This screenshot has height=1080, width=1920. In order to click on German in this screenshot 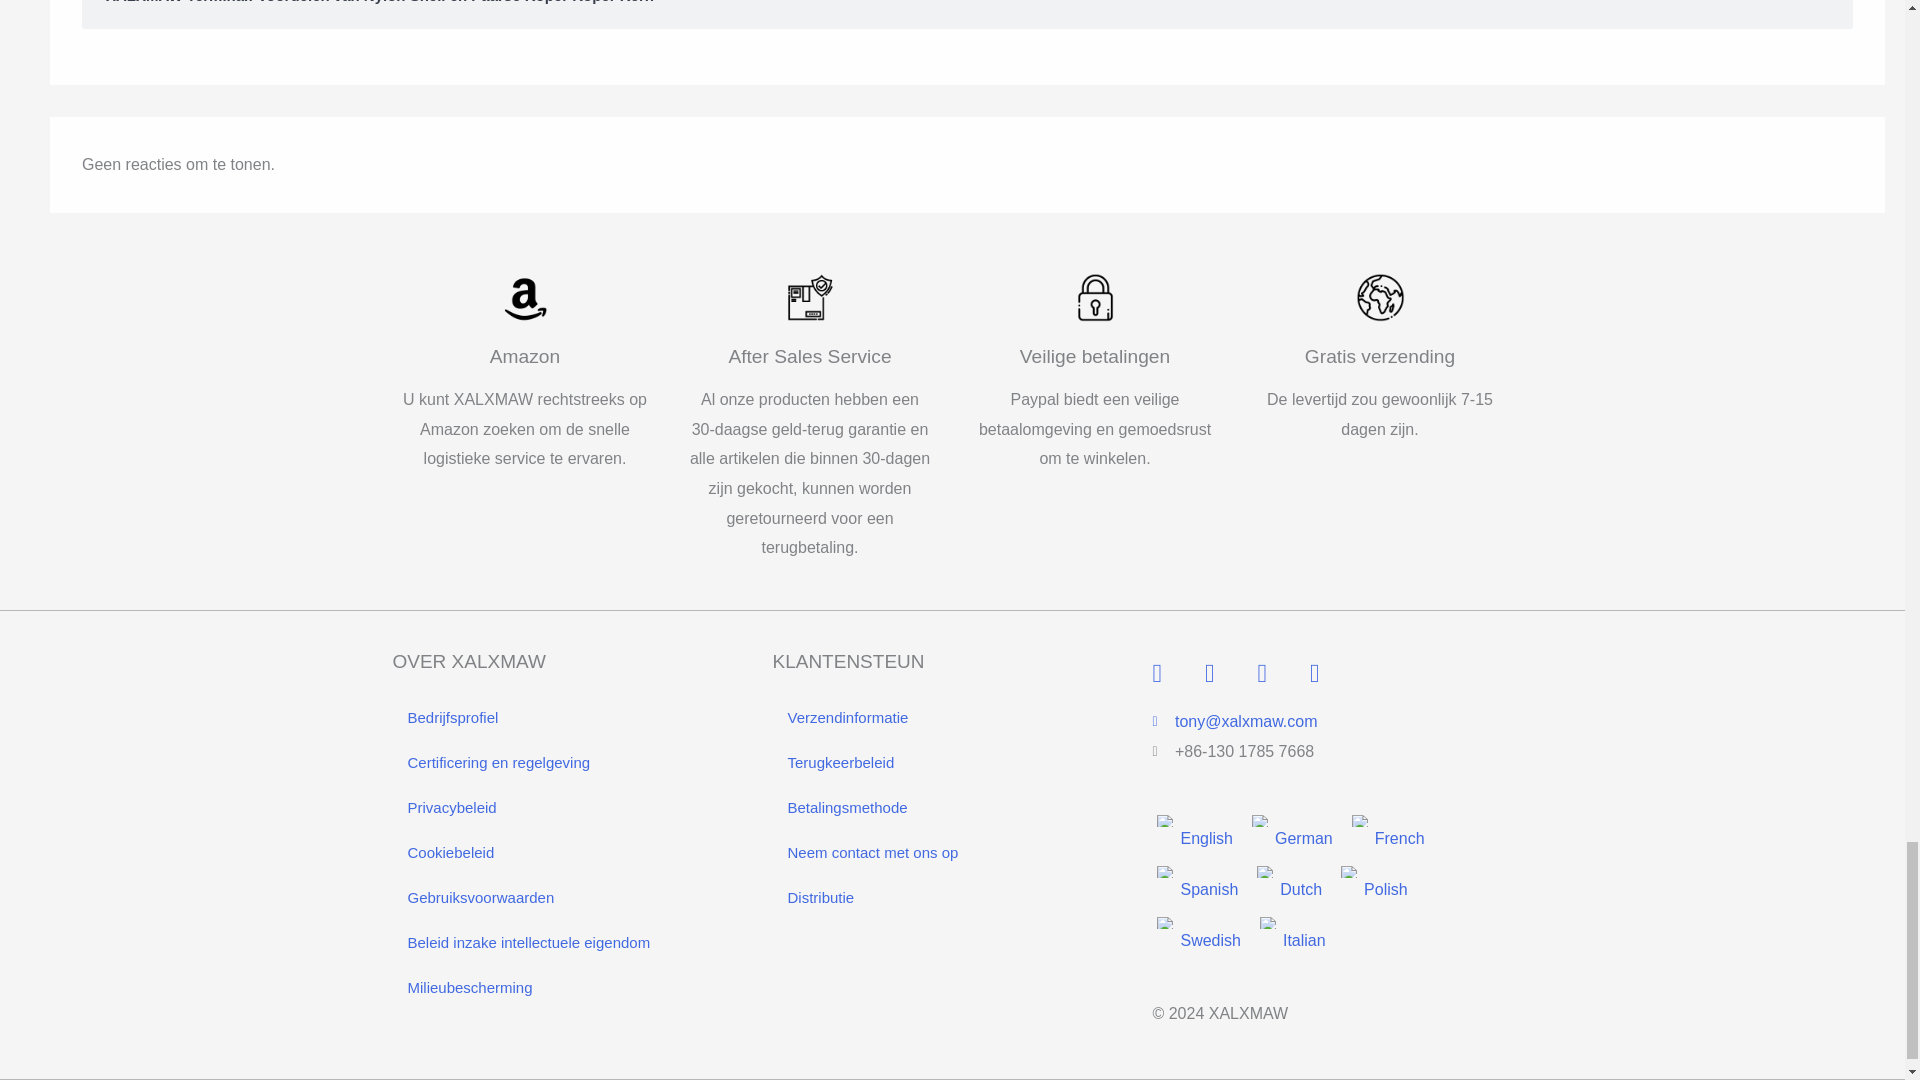, I will do `click(1260, 821)`.